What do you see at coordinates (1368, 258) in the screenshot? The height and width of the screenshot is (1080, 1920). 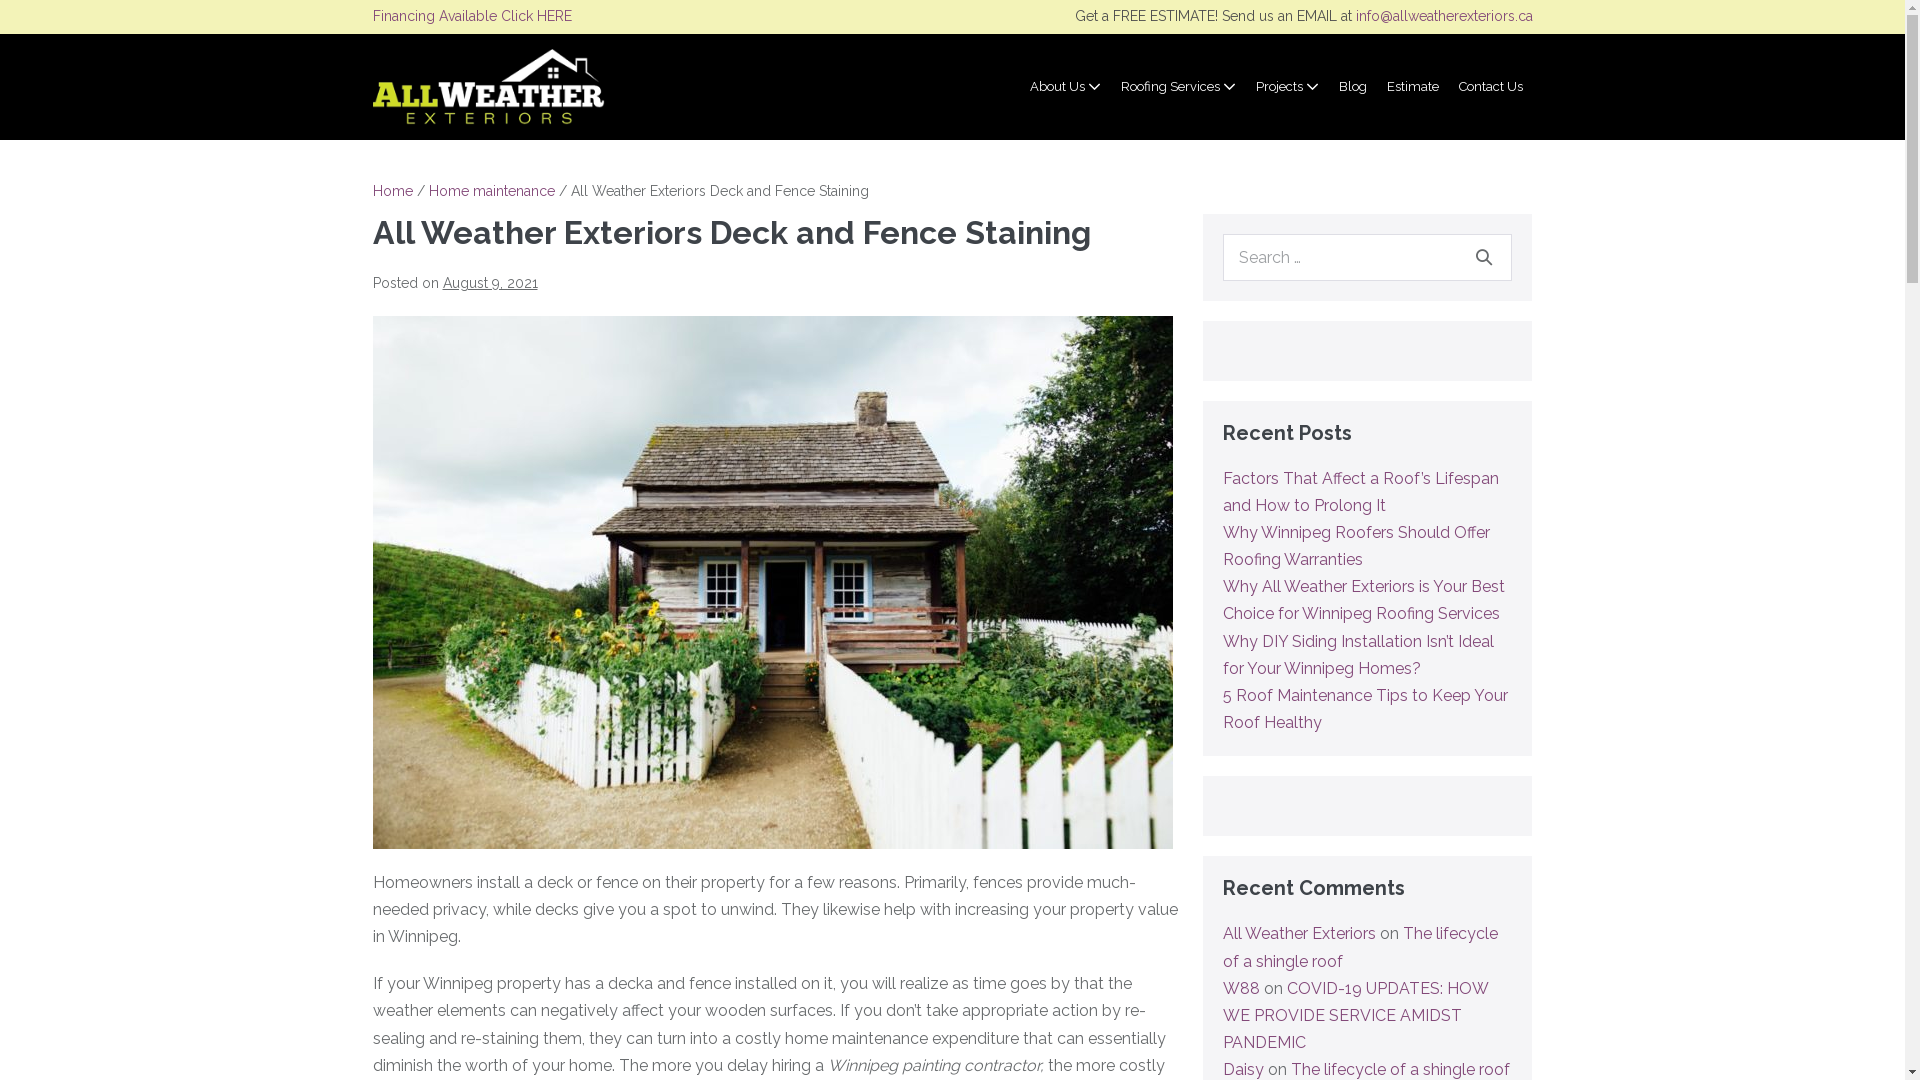 I see `Press enter to search` at bounding box center [1368, 258].